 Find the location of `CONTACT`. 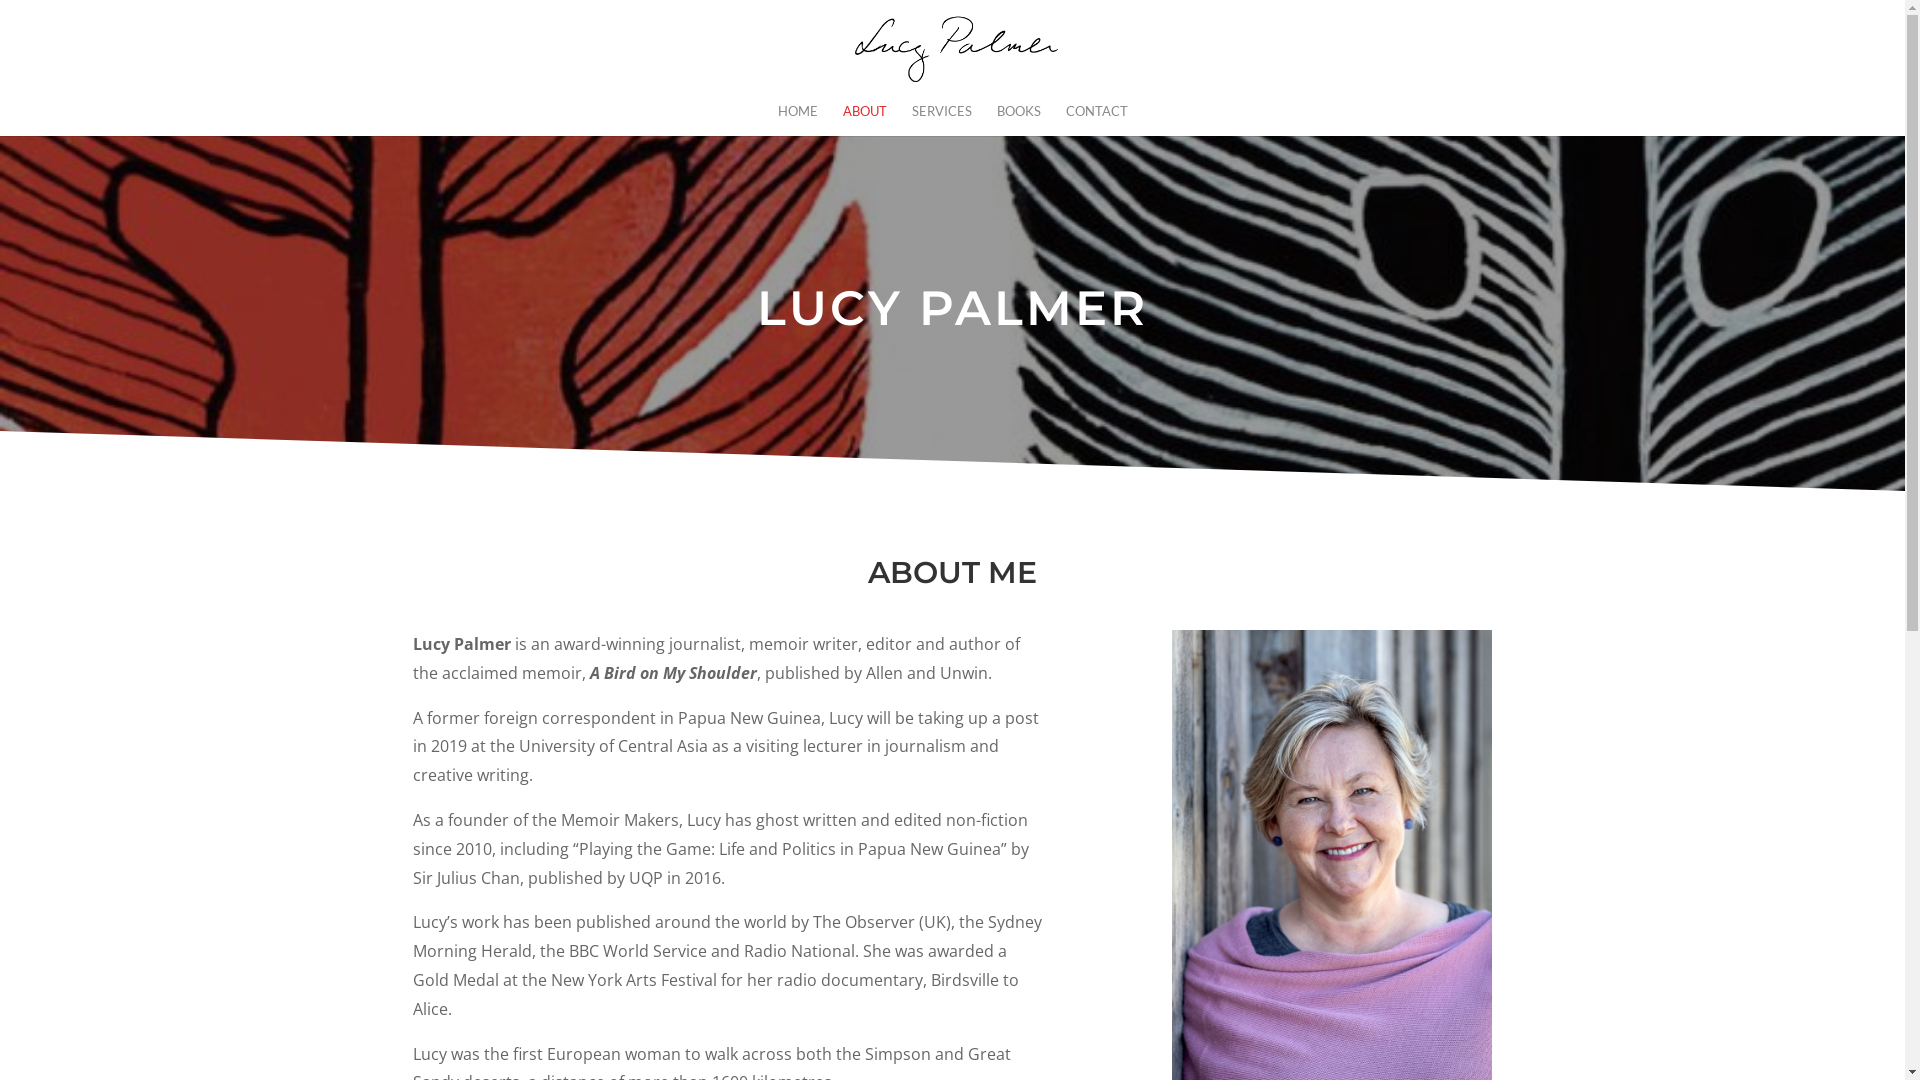

CONTACT is located at coordinates (1097, 120).